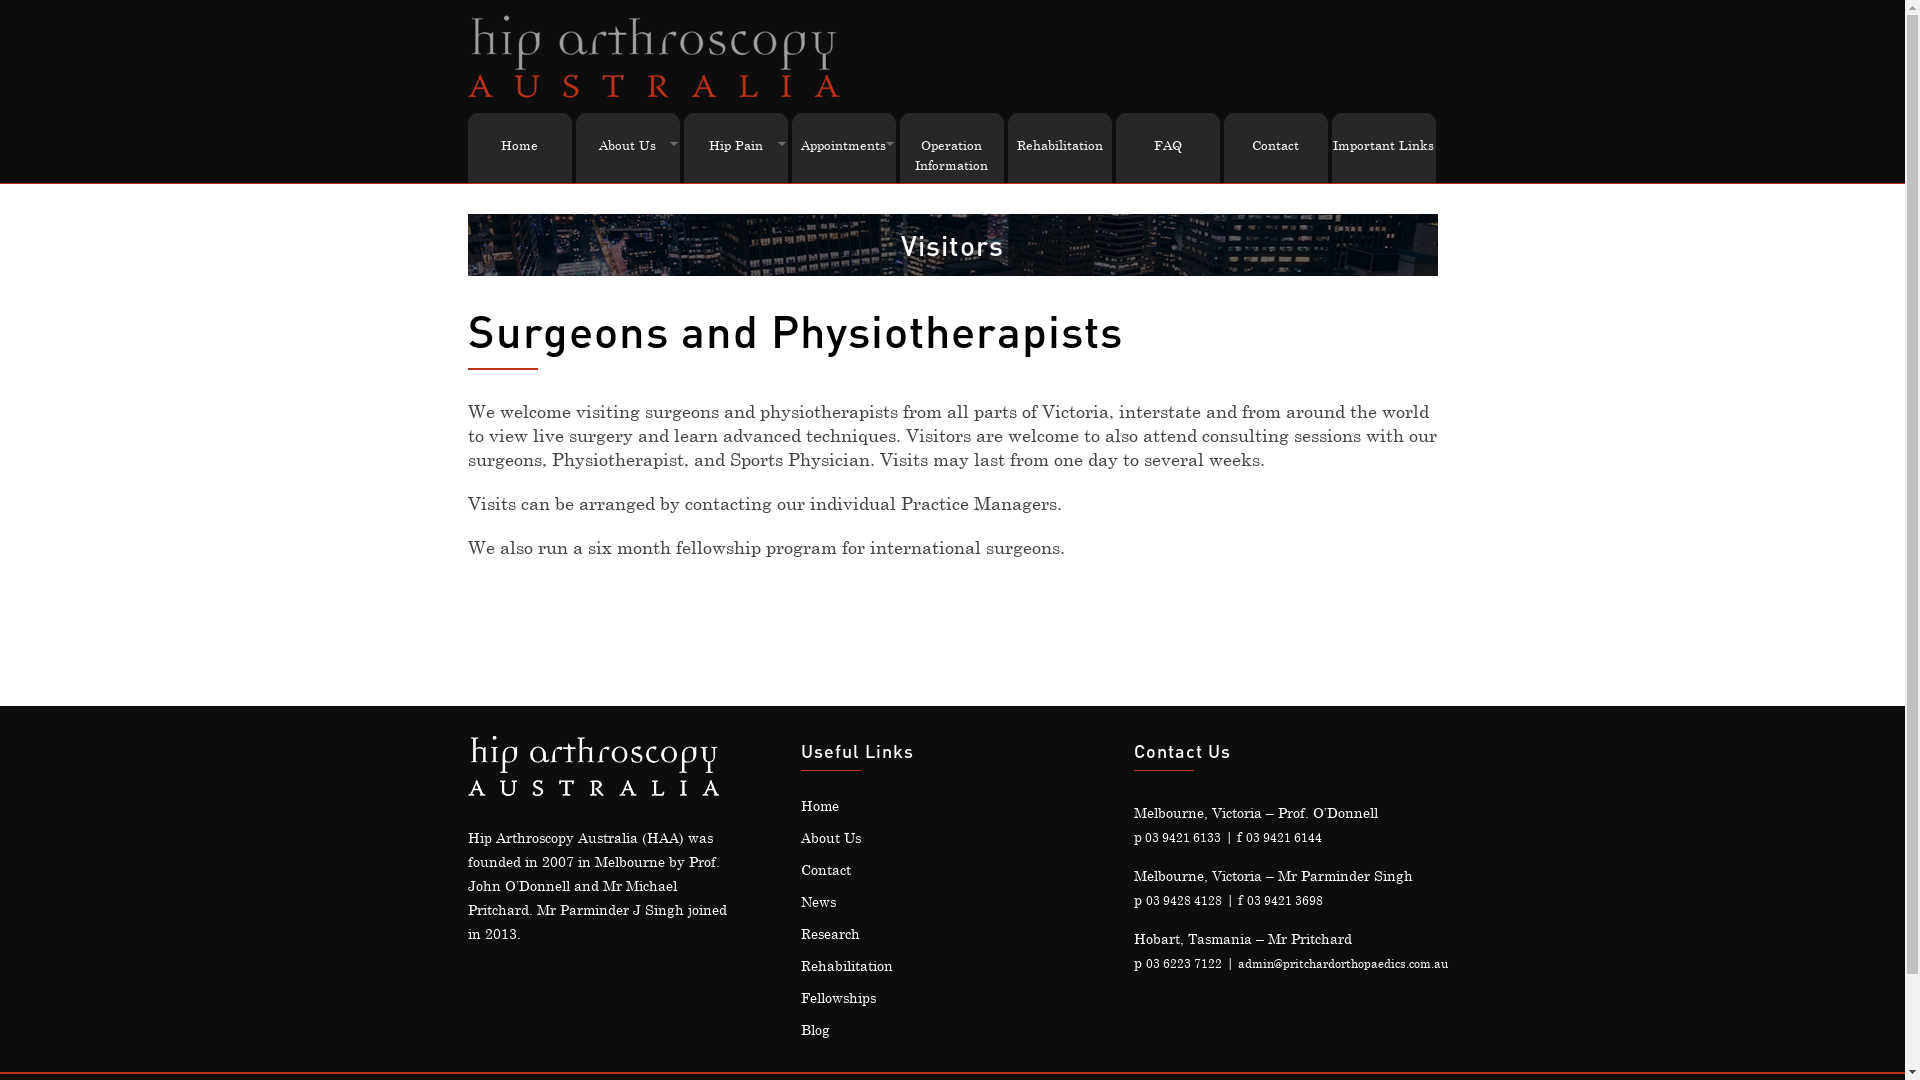  What do you see at coordinates (1285, 900) in the screenshot?
I see `03 9421 3698` at bounding box center [1285, 900].